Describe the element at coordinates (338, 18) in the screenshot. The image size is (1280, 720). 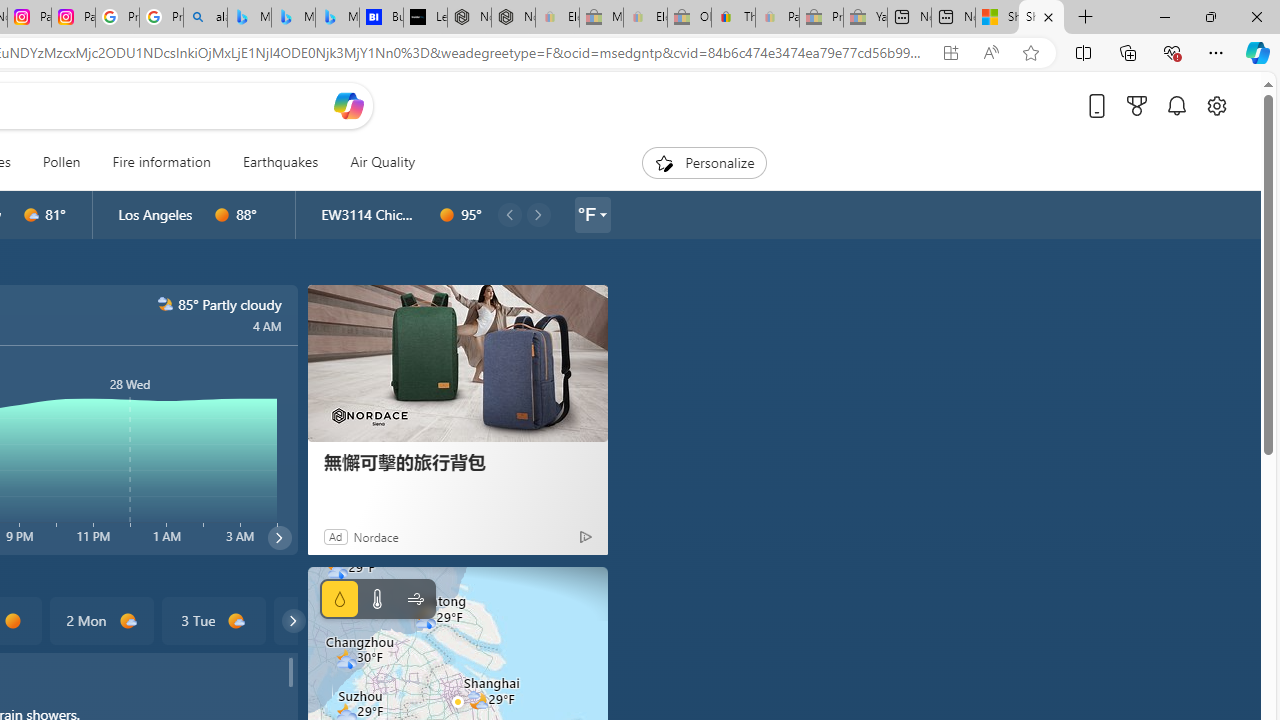
I see `Microsoft Bing Travel - Shangri-La Hotel Bangkok` at that location.